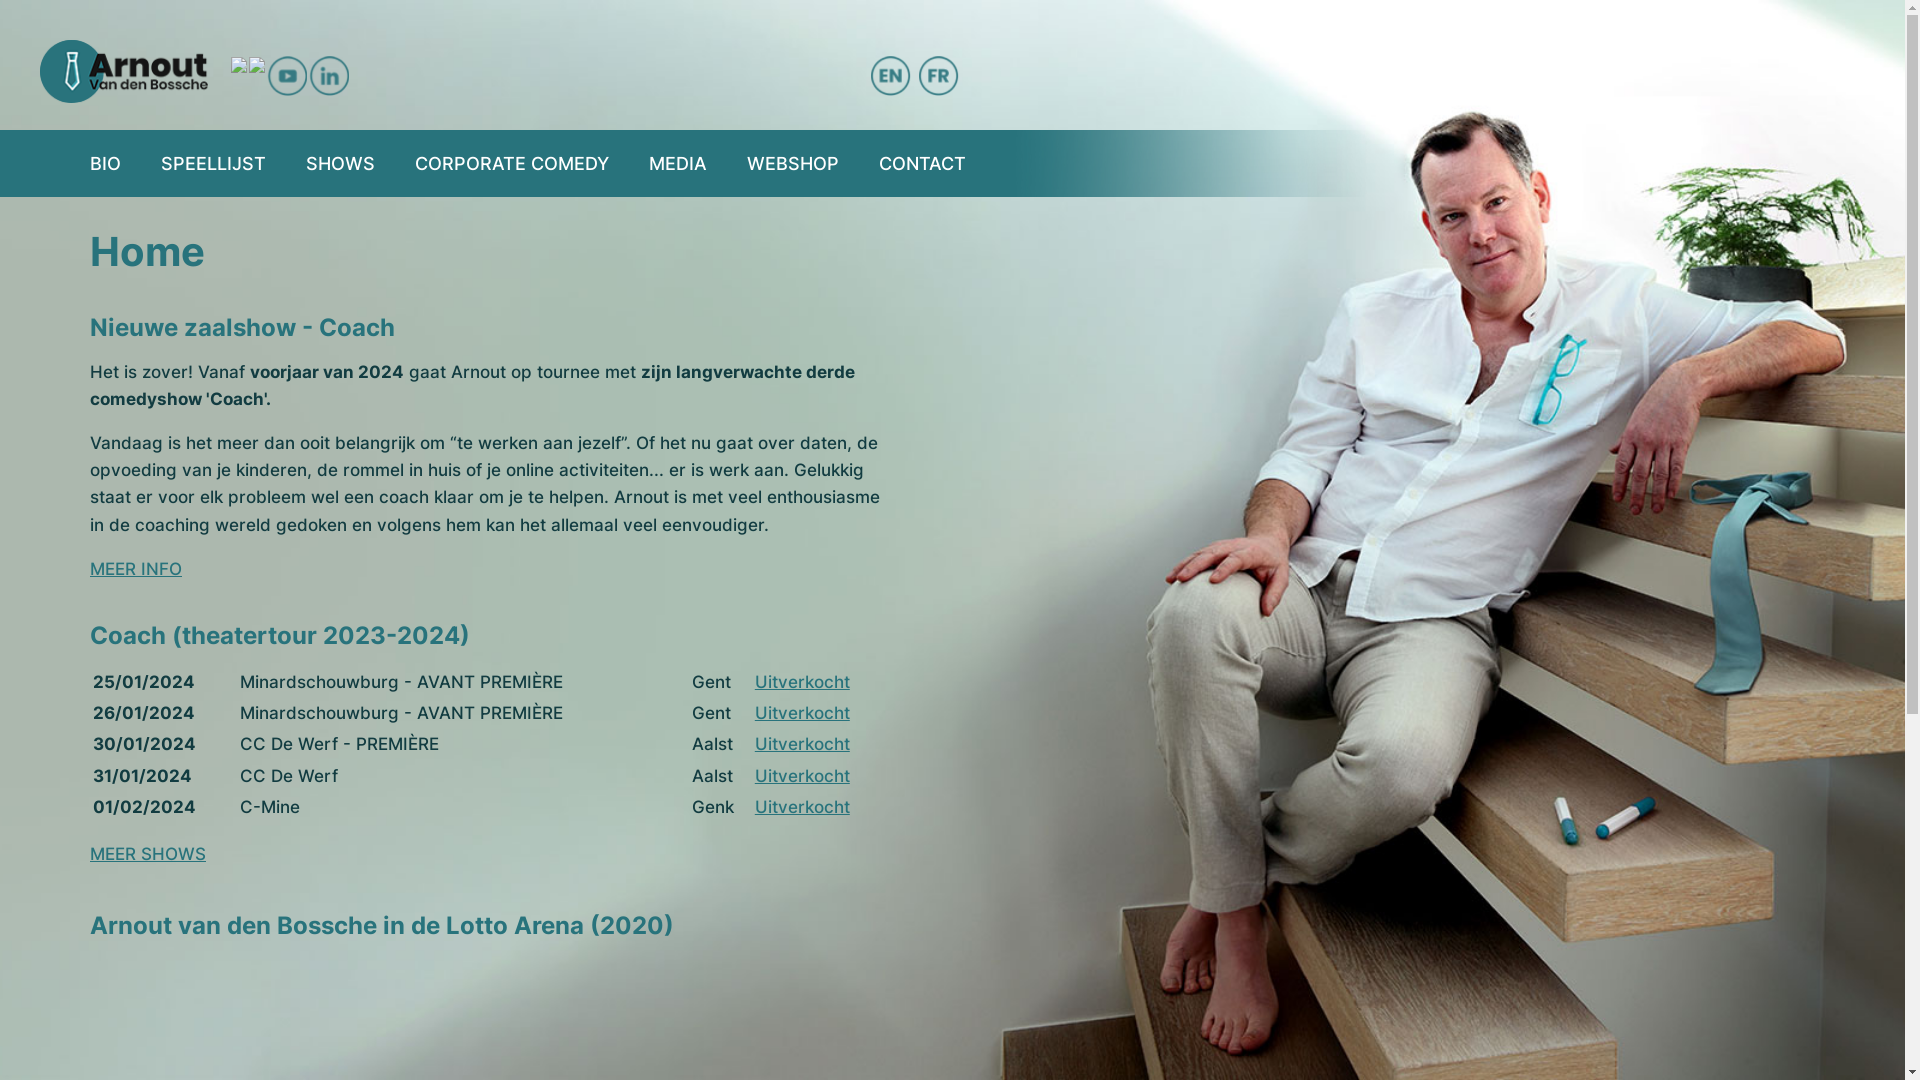 Image resolution: width=1920 pixels, height=1080 pixels. I want to click on Uitverkocht, so click(802, 776).